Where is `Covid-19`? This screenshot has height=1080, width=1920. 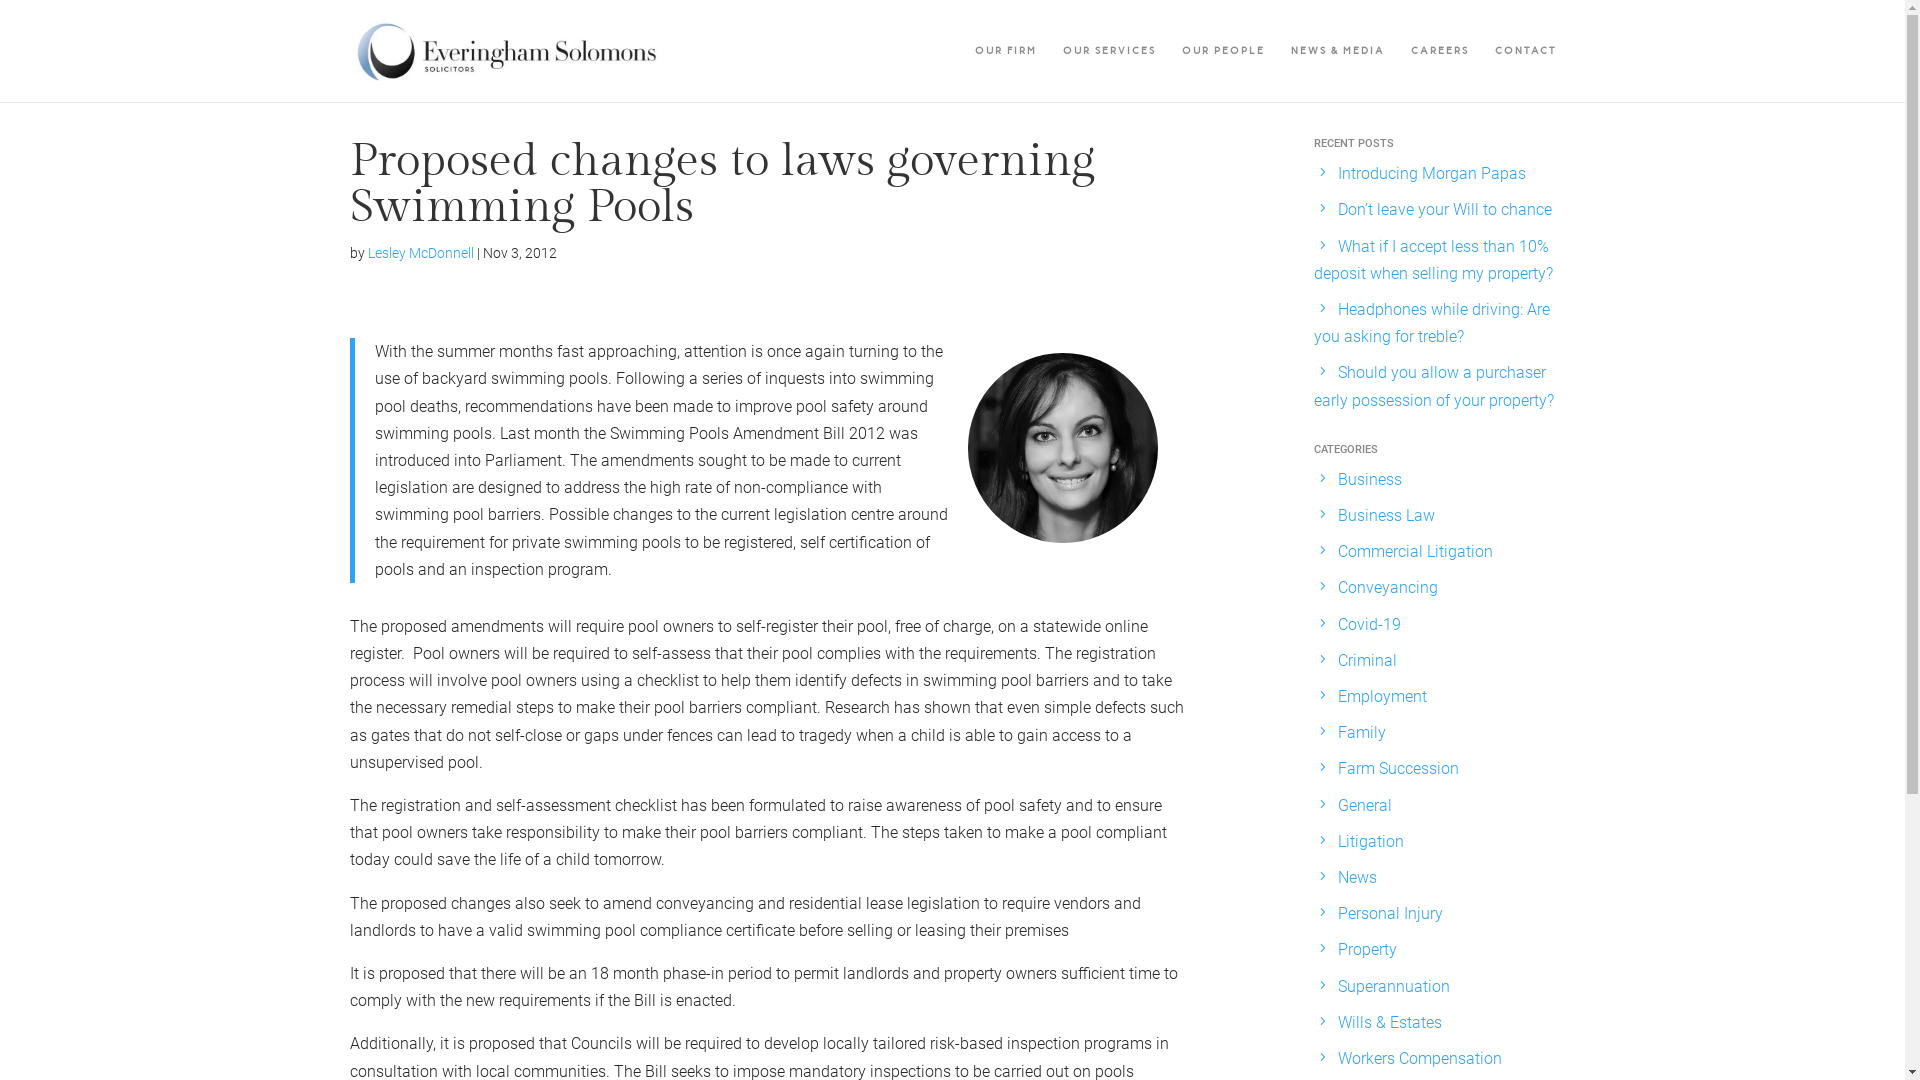
Covid-19 is located at coordinates (1370, 624).